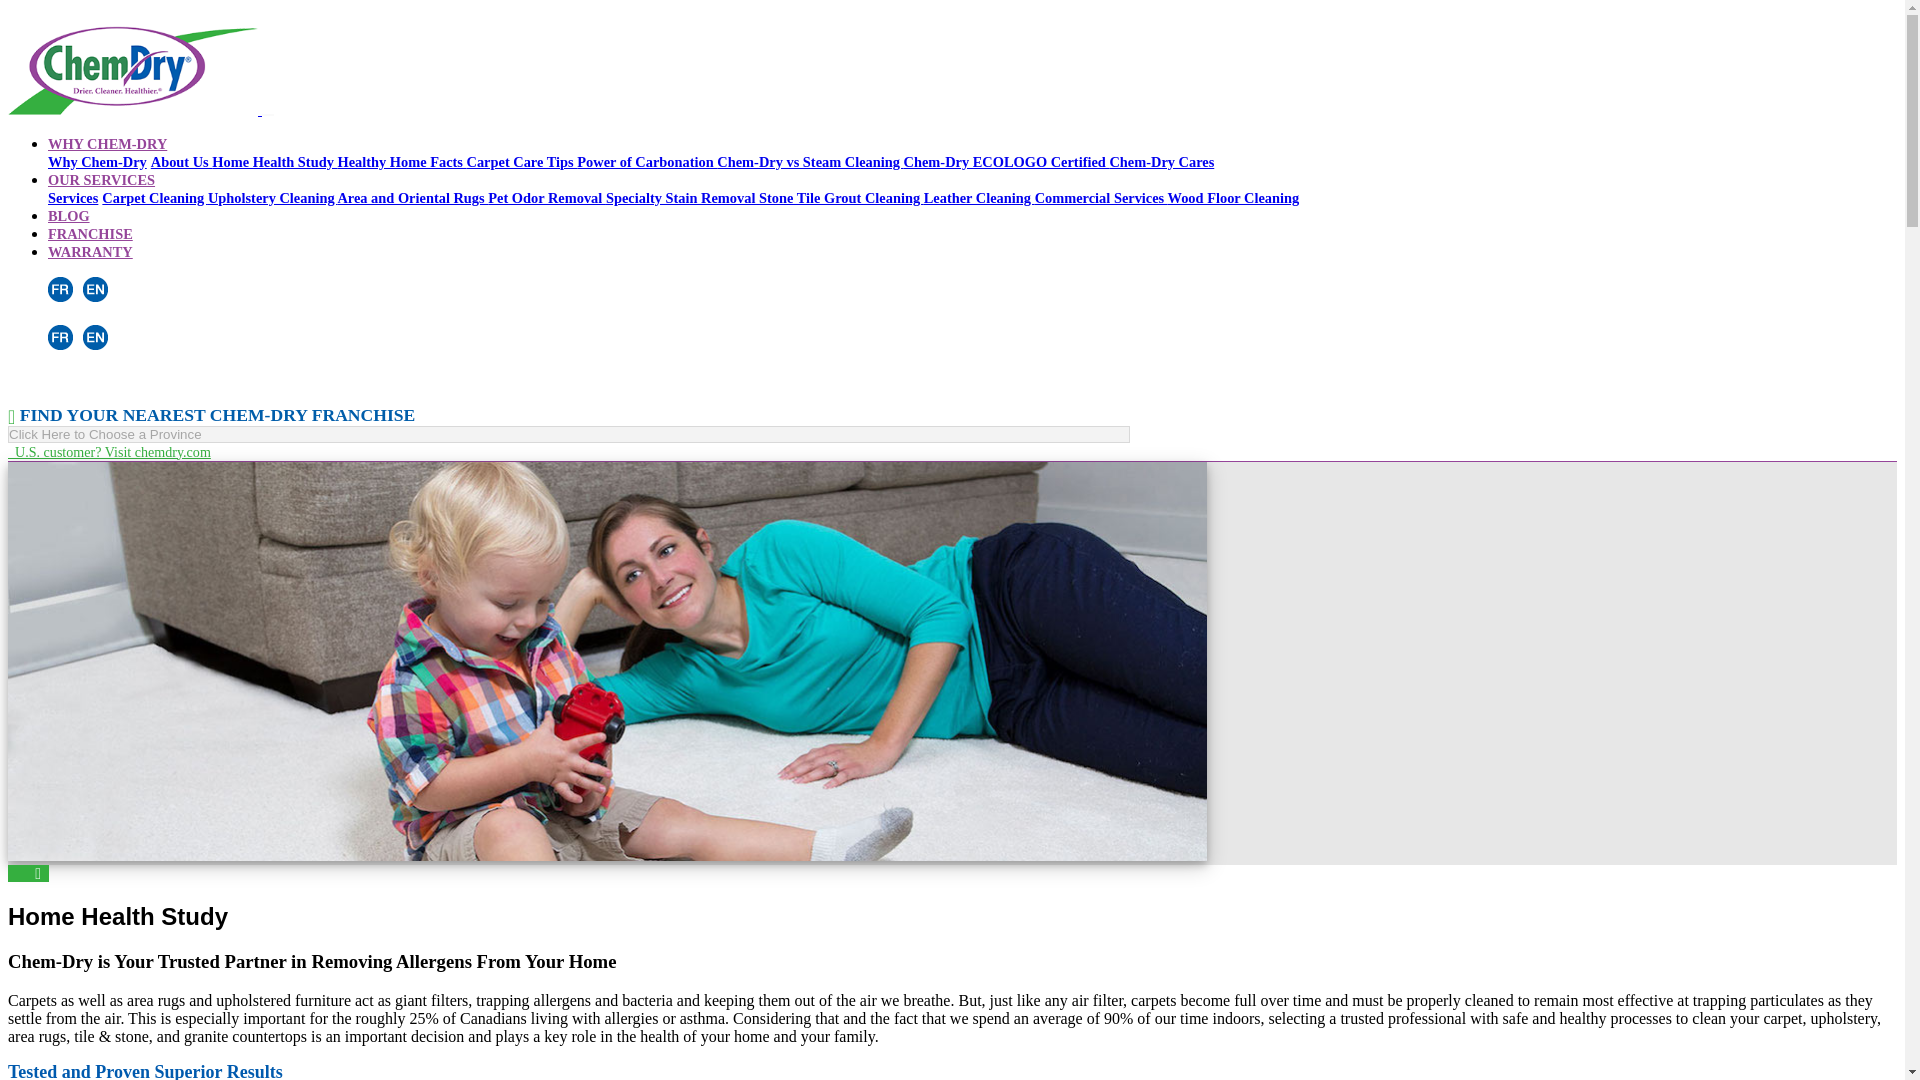 This screenshot has width=1920, height=1080. What do you see at coordinates (412, 198) in the screenshot?
I see `Area and Oriental Rugs` at bounding box center [412, 198].